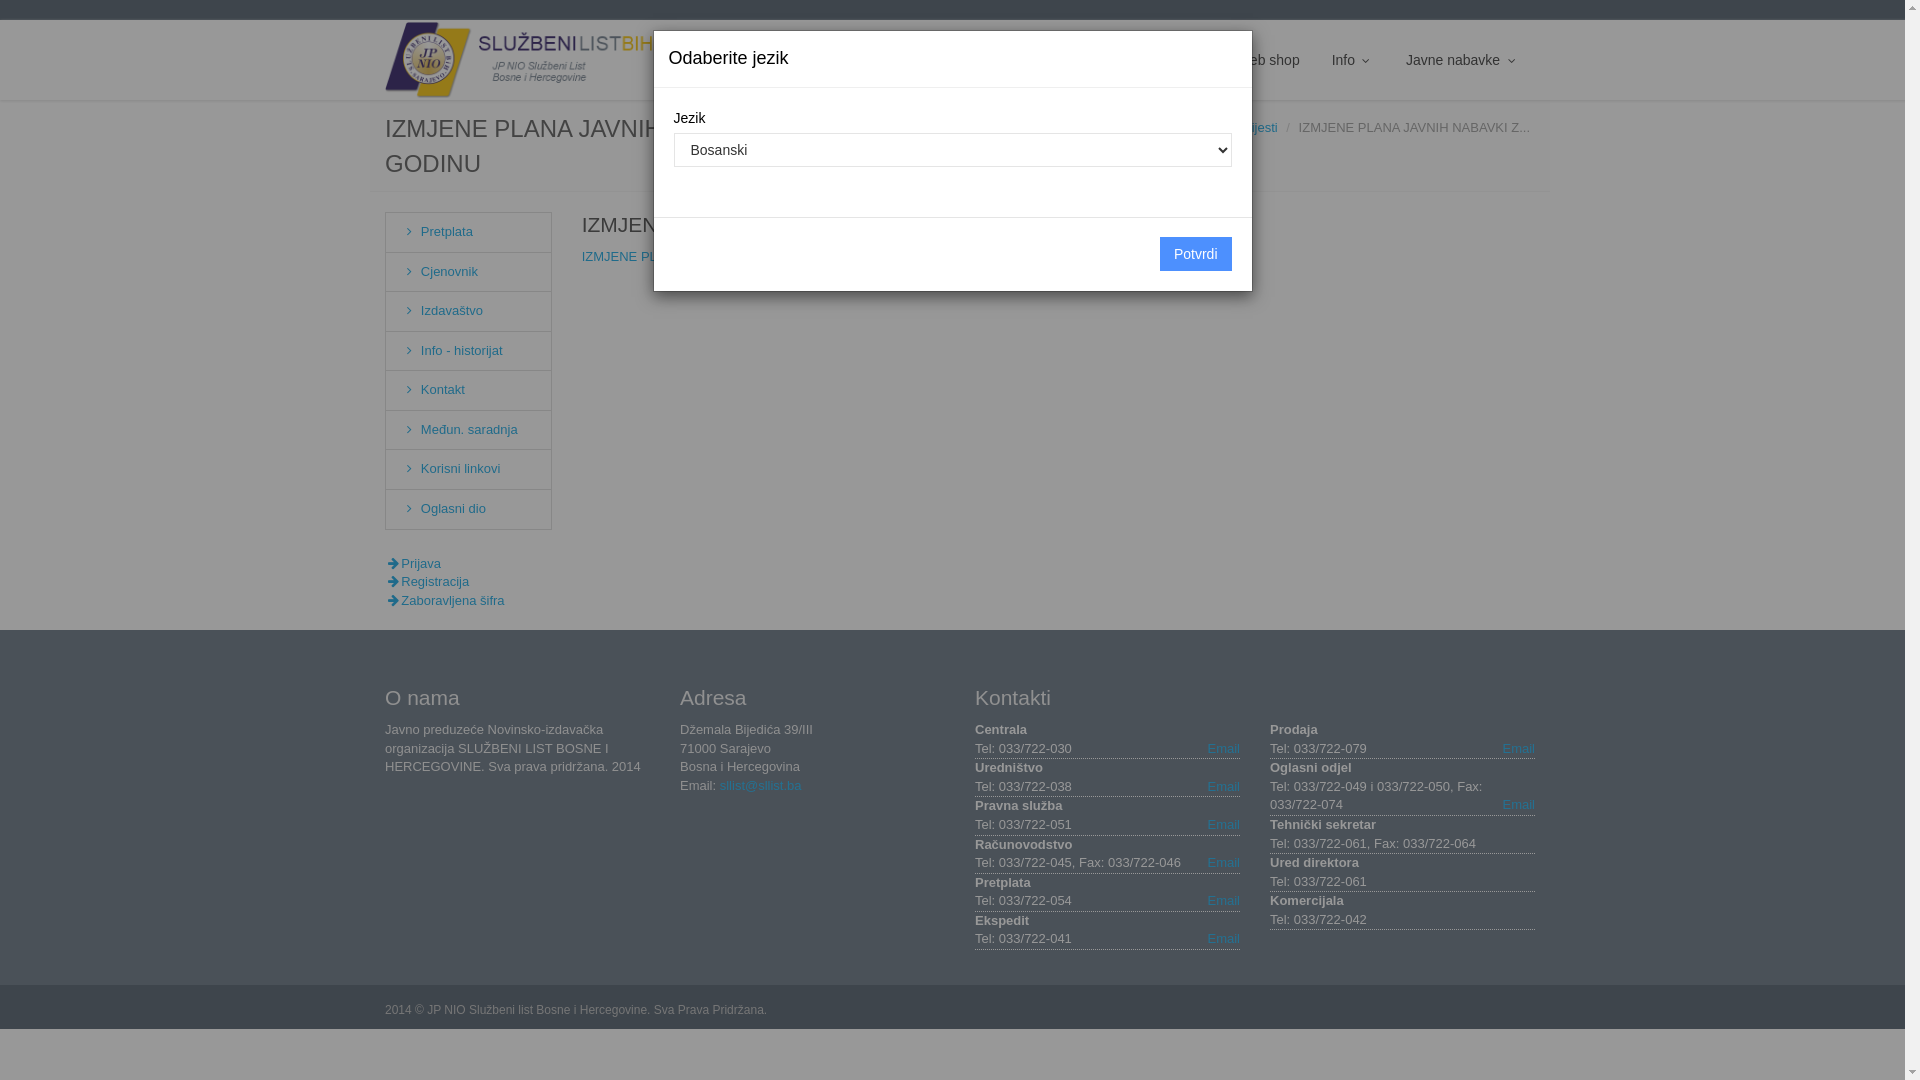 The width and height of the screenshot is (1920, 1080). I want to click on Info - historijat, so click(452, 350).